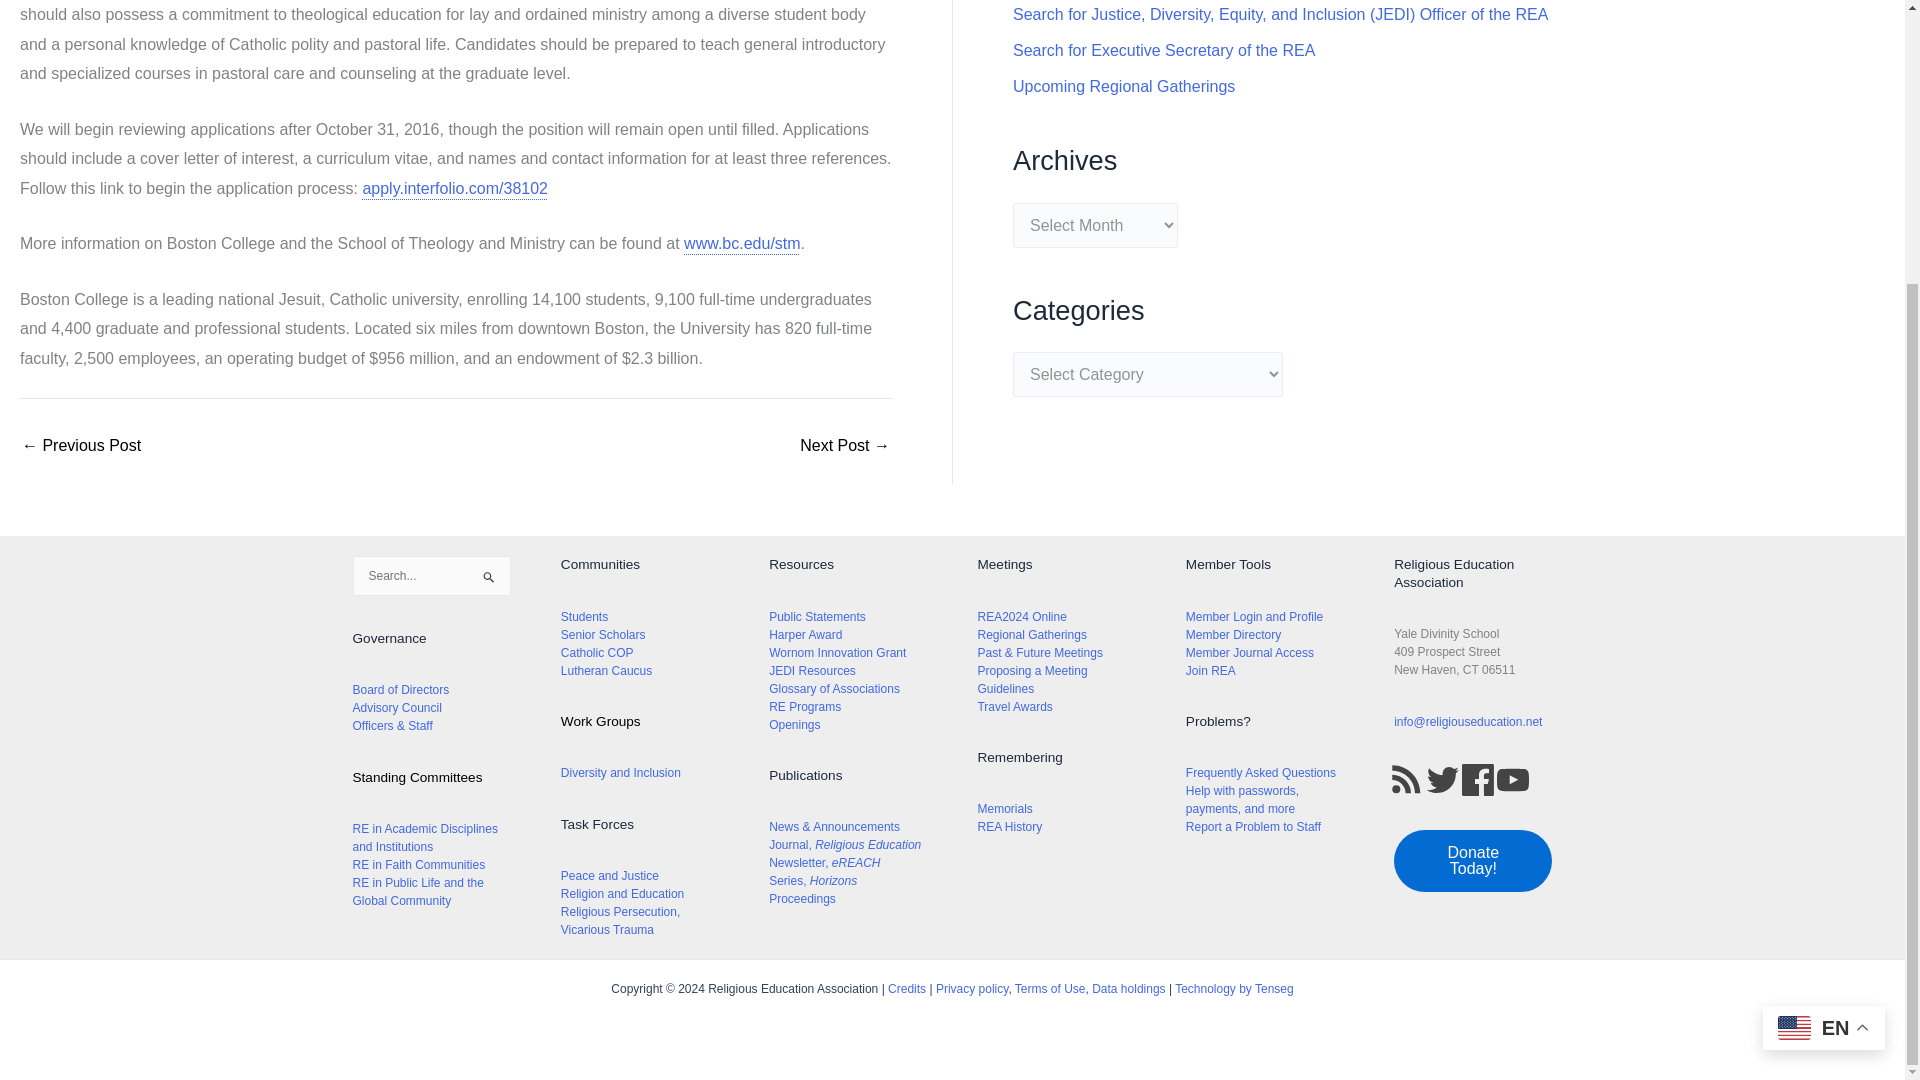 The image size is (1920, 1080). What do you see at coordinates (80, 446) in the screenshot?
I see `Hotel block about to close` at bounding box center [80, 446].